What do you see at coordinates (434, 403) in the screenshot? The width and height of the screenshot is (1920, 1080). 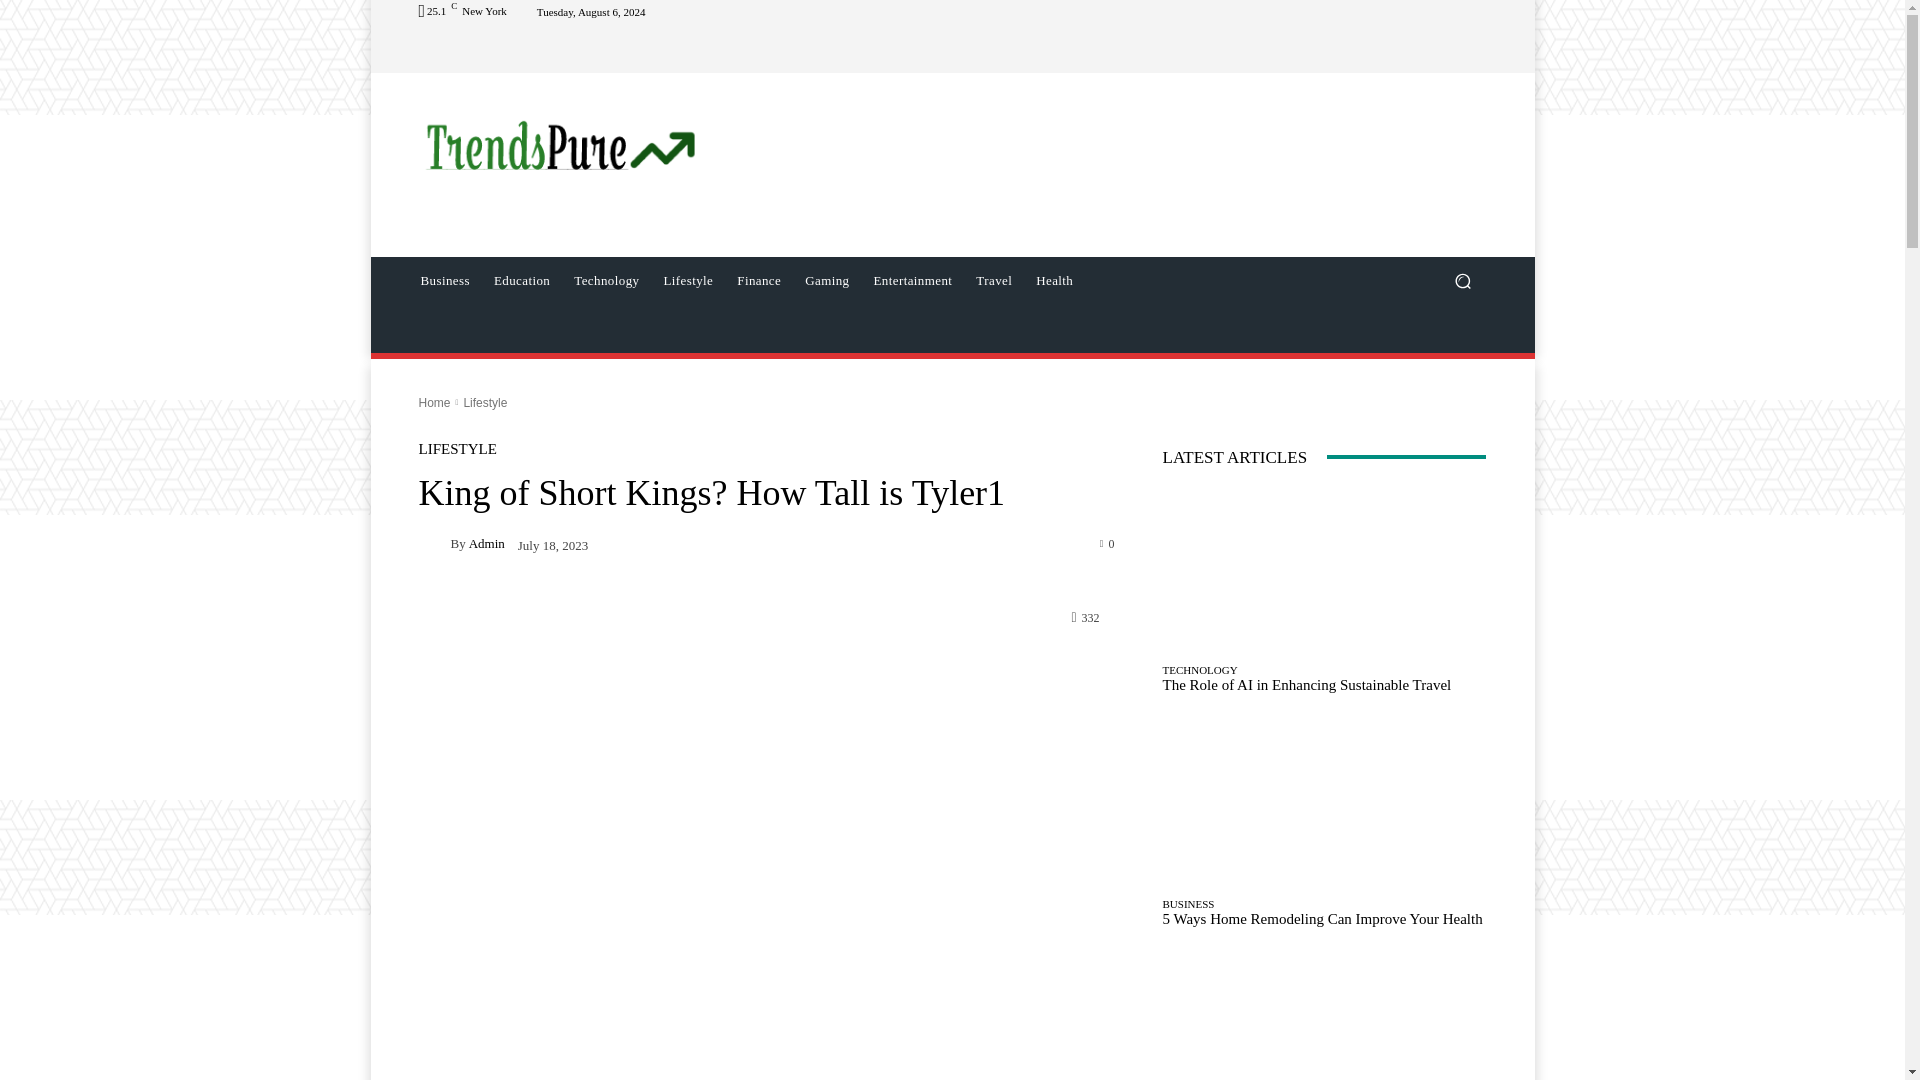 I see `Home` at bounding box center [434, 403].